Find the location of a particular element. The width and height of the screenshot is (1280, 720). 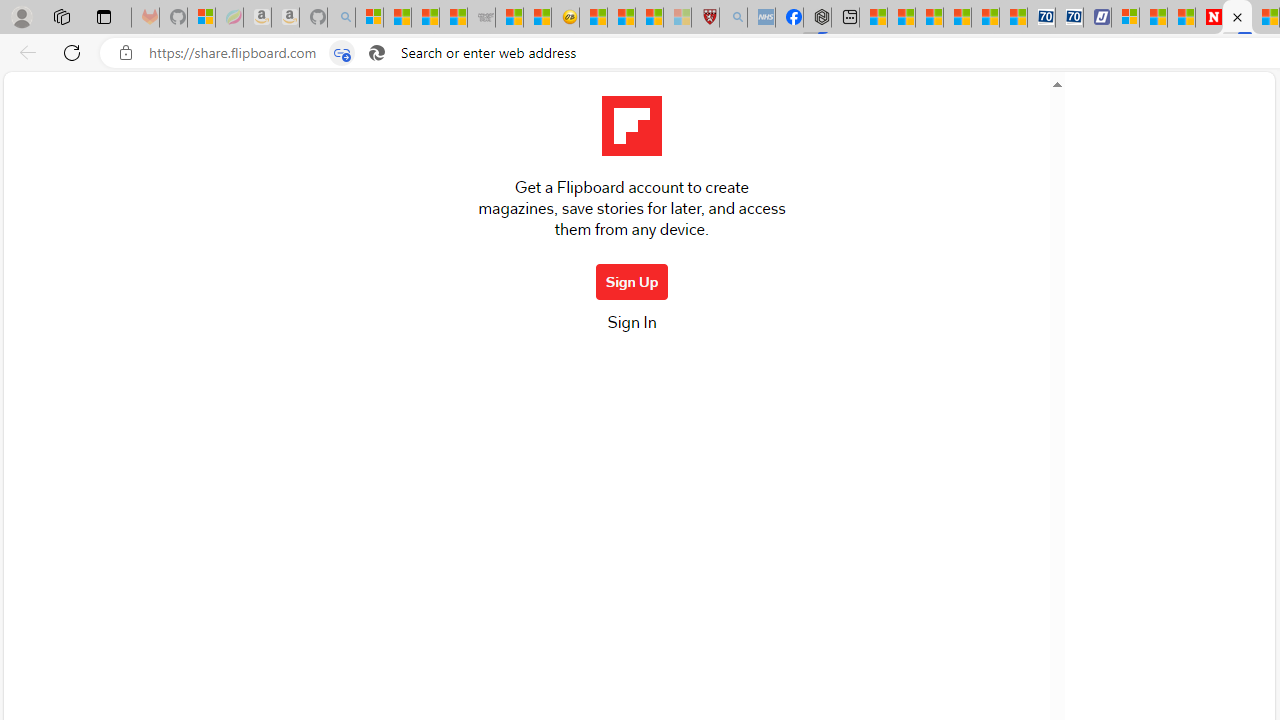

Search icon is located at coordinates (376, 53).